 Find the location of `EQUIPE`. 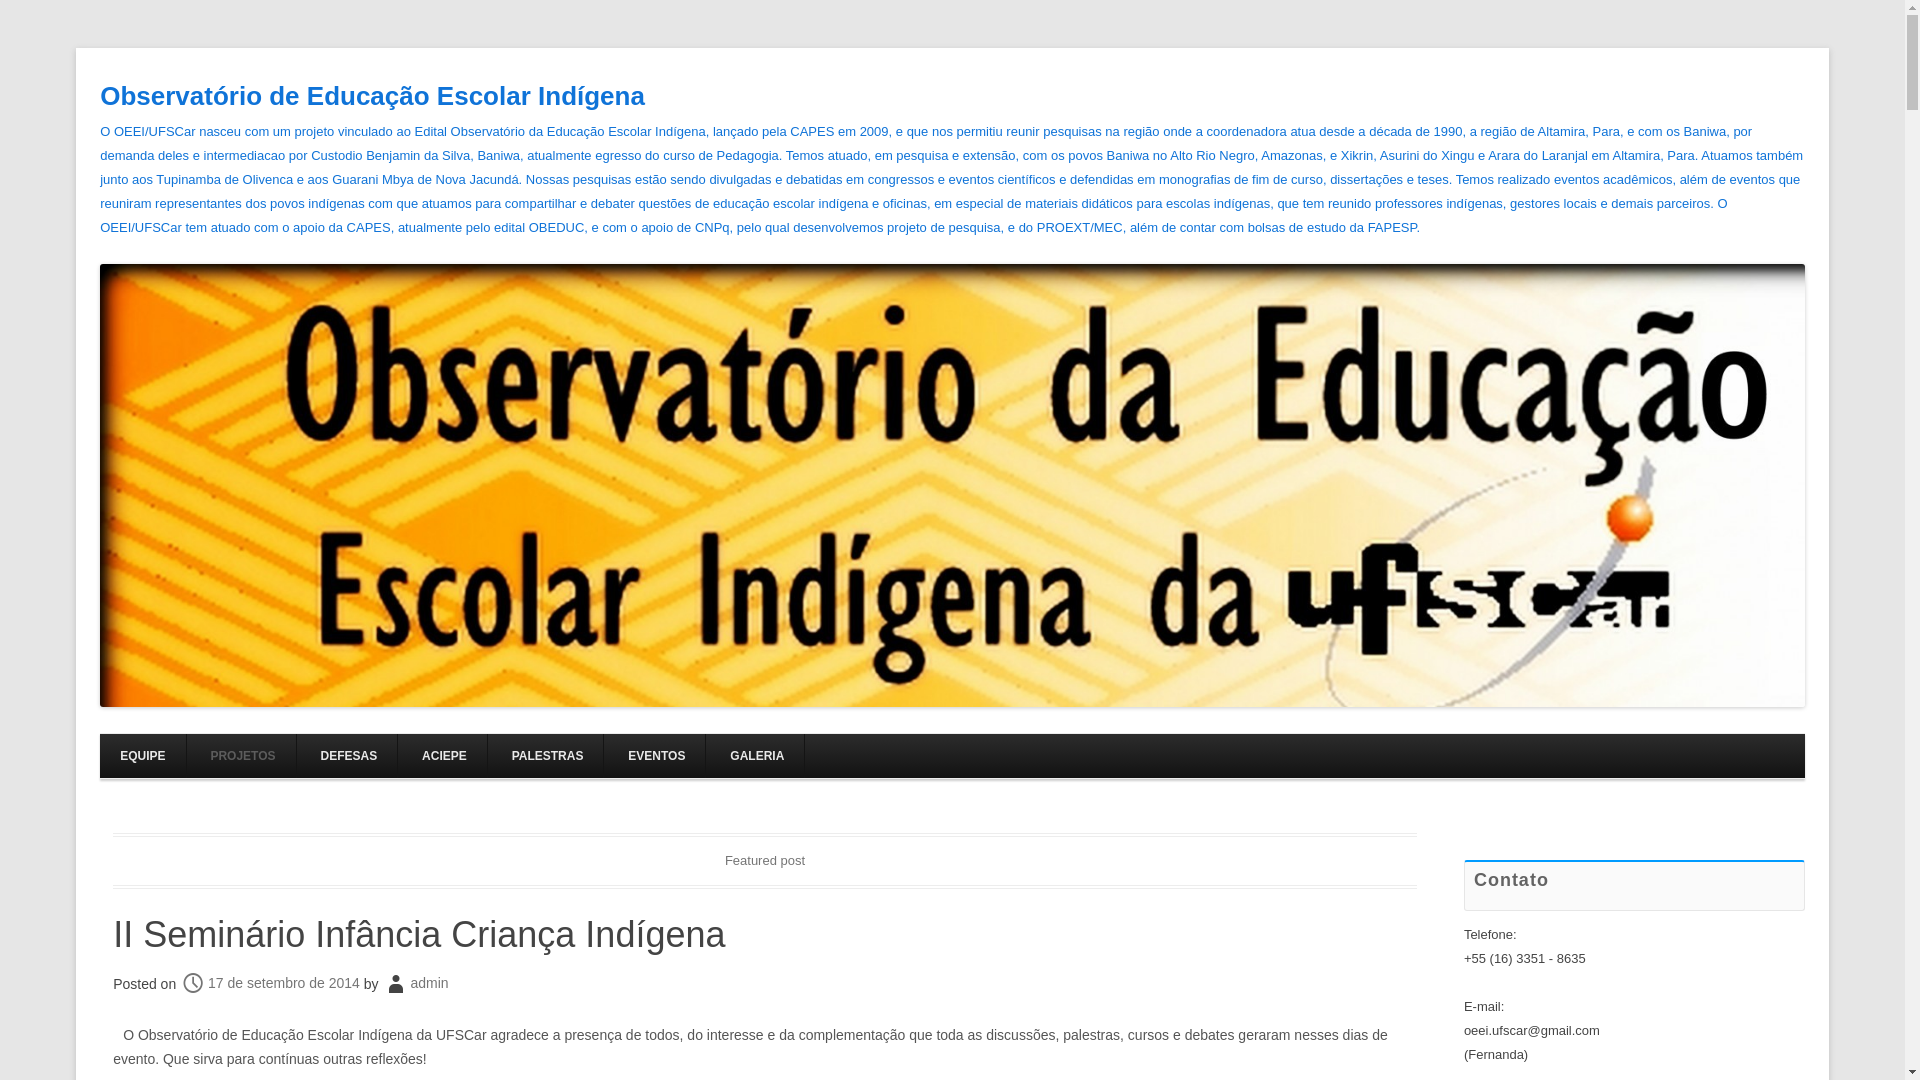

EQUIPE is located at coordinates (142, 756).